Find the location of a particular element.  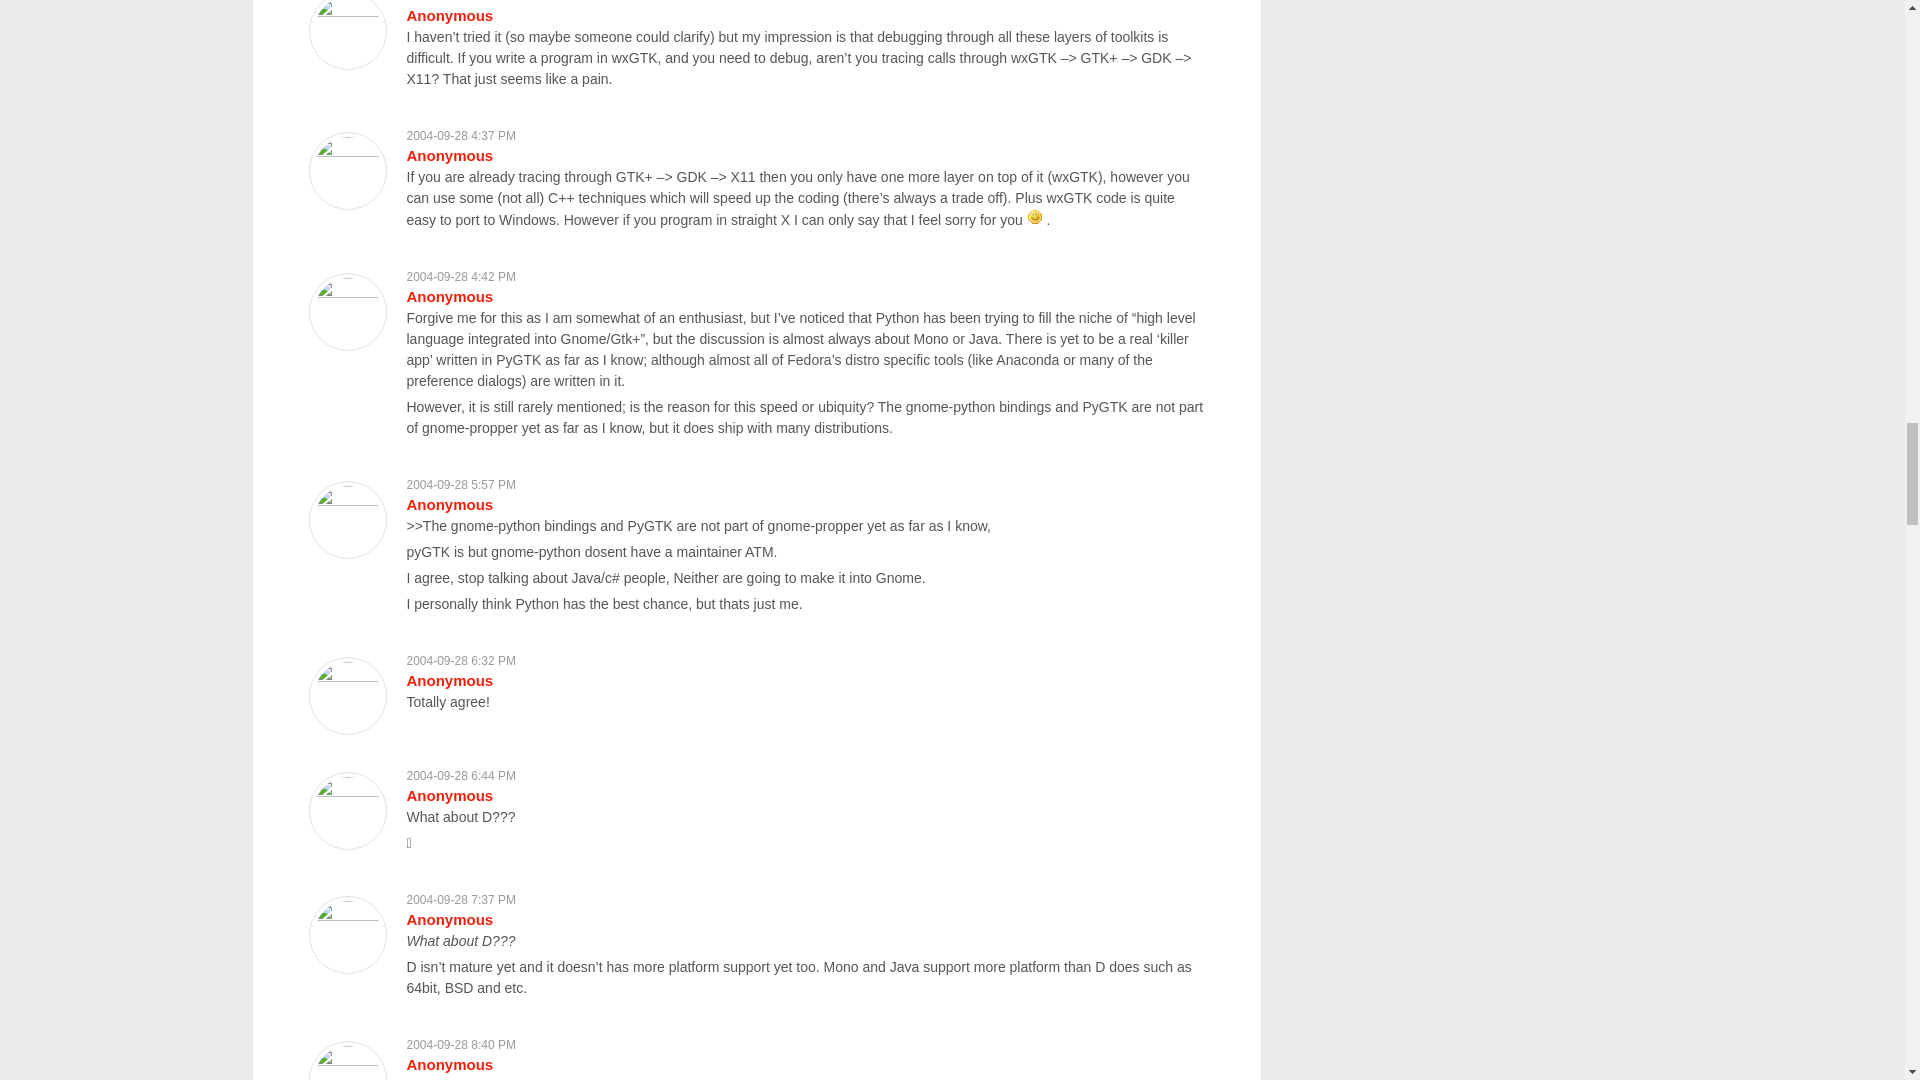

Anonymous is located at coordinates (449, 296).